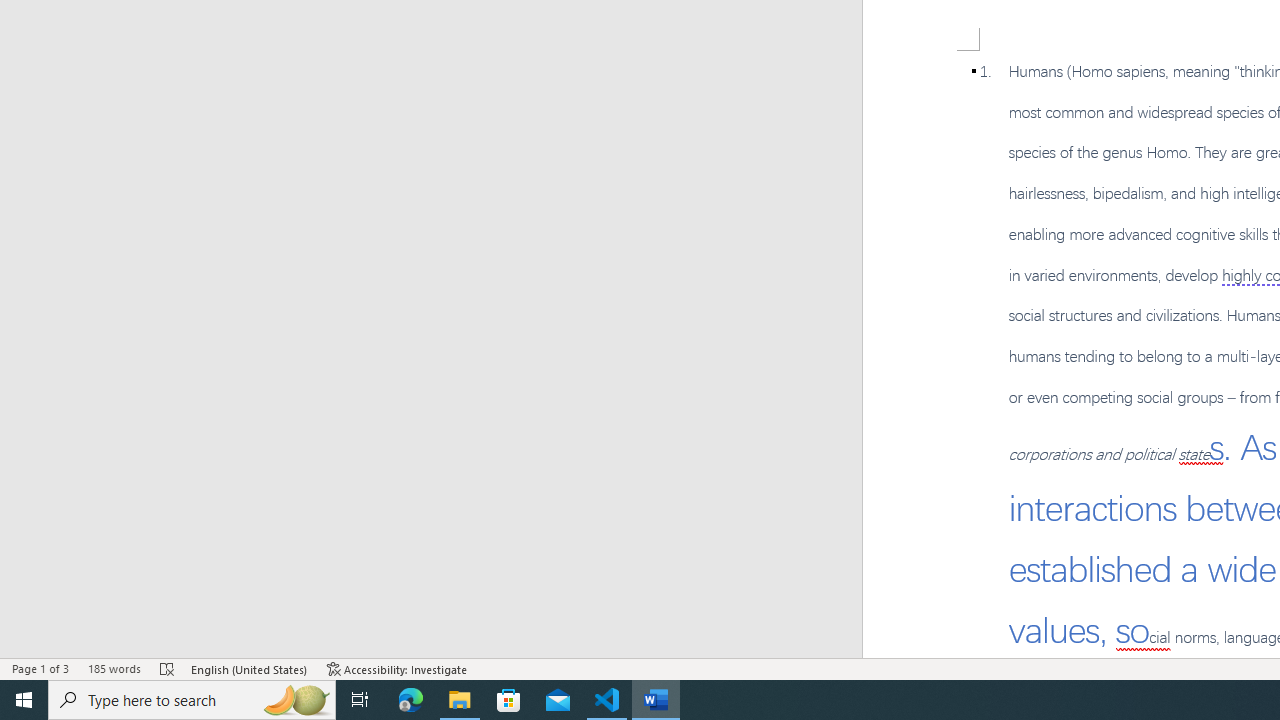  I want to click on Spelling and Grammar Check Errors, so click(168, 668).